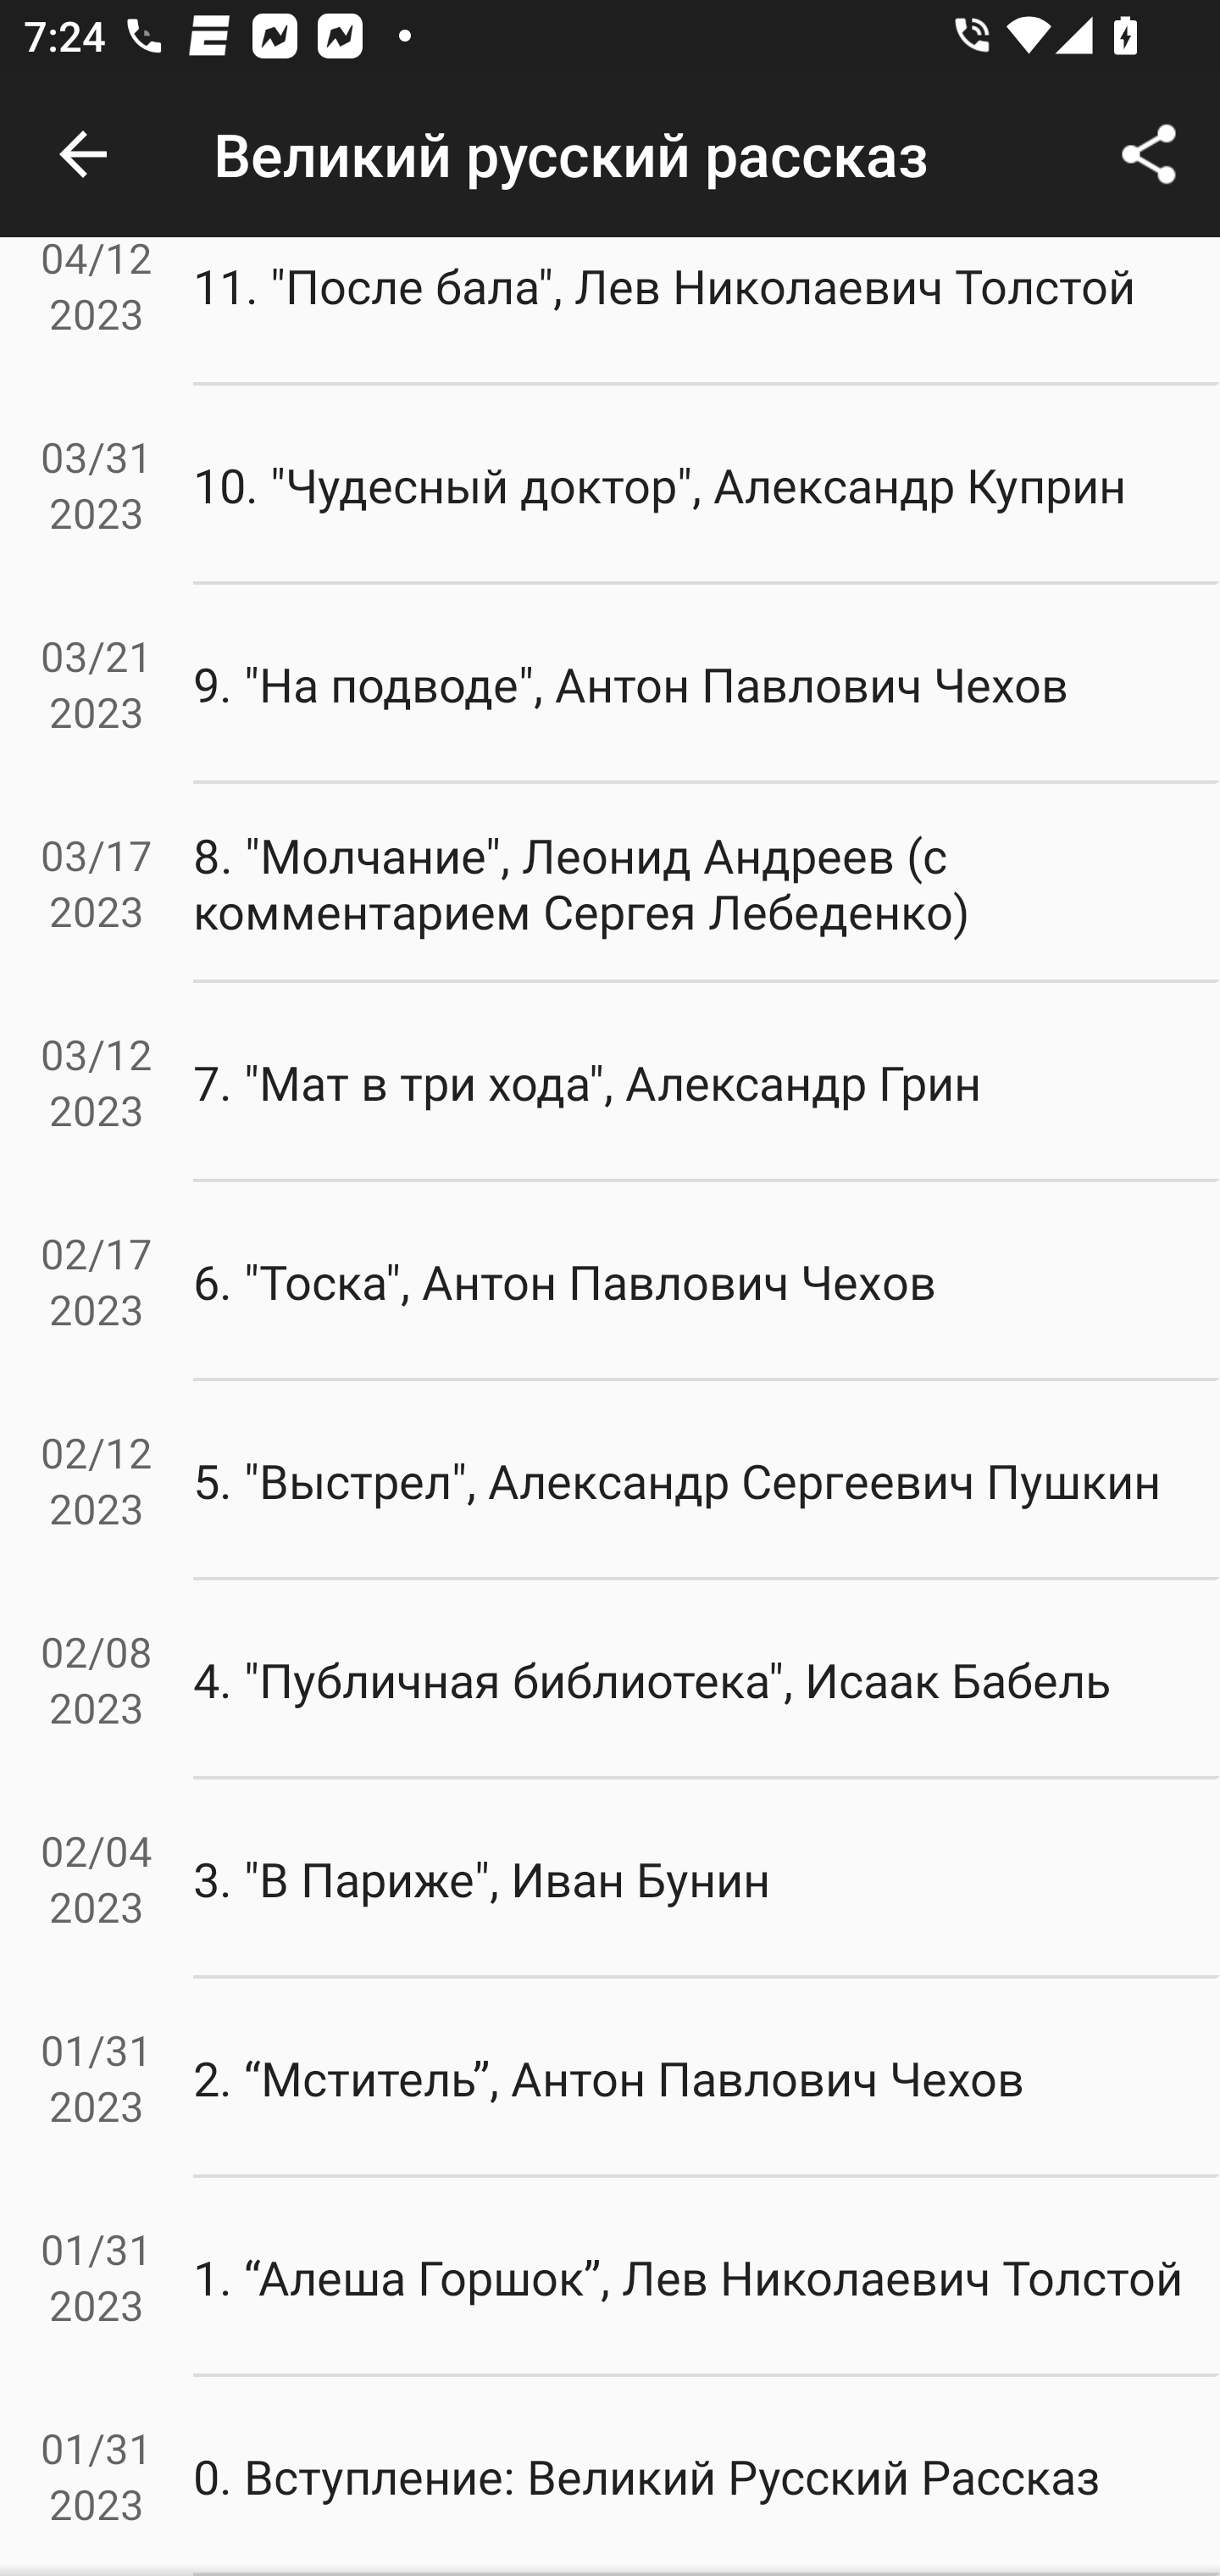 Image resolution: width=1220 pixels, height=2576 pixels. Describe the element at coordinates (610, 1083) in the screenshot. I see `03/12 2023 7. "Мат в три хода", Александр Грин` at that location.